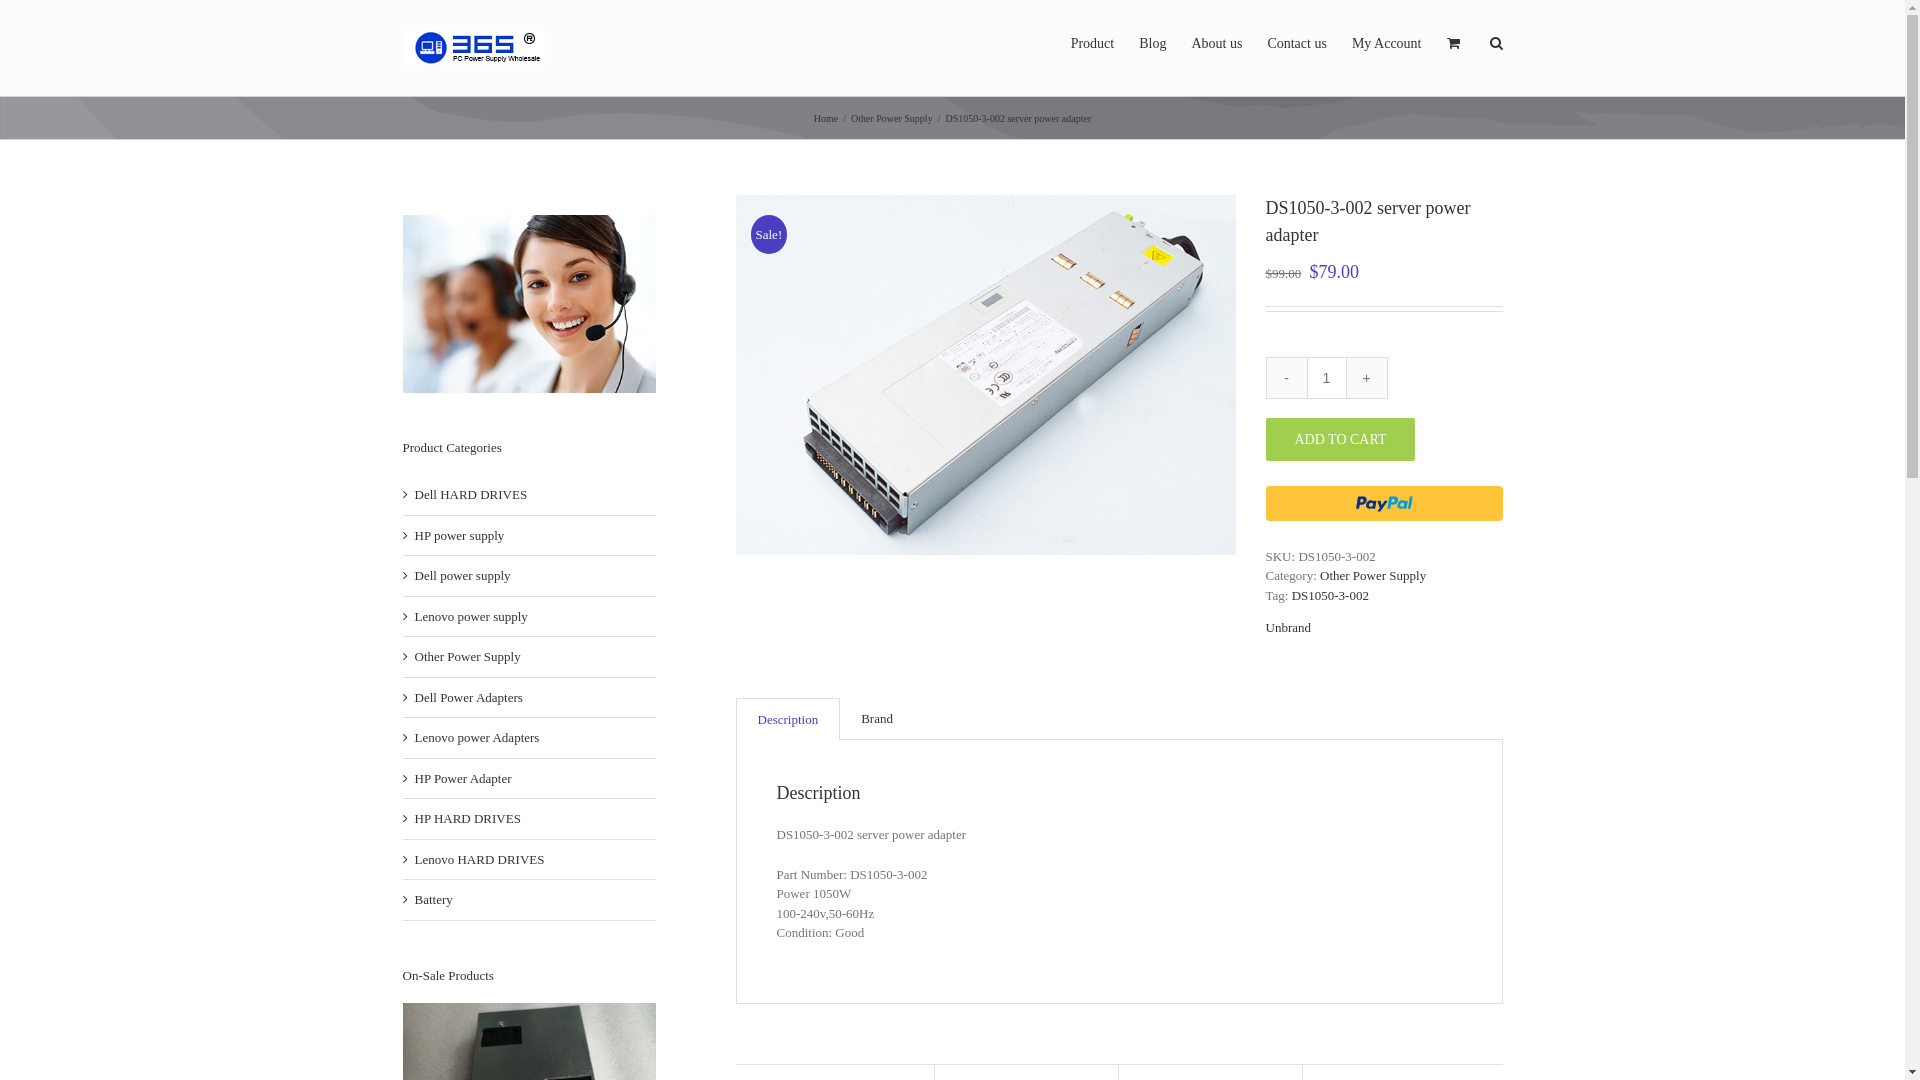 The width and height of the screenshot is (1920, 1080). Describe the element at coordinates (1387, 42) in the screenshot. I see `My Account` at that location.